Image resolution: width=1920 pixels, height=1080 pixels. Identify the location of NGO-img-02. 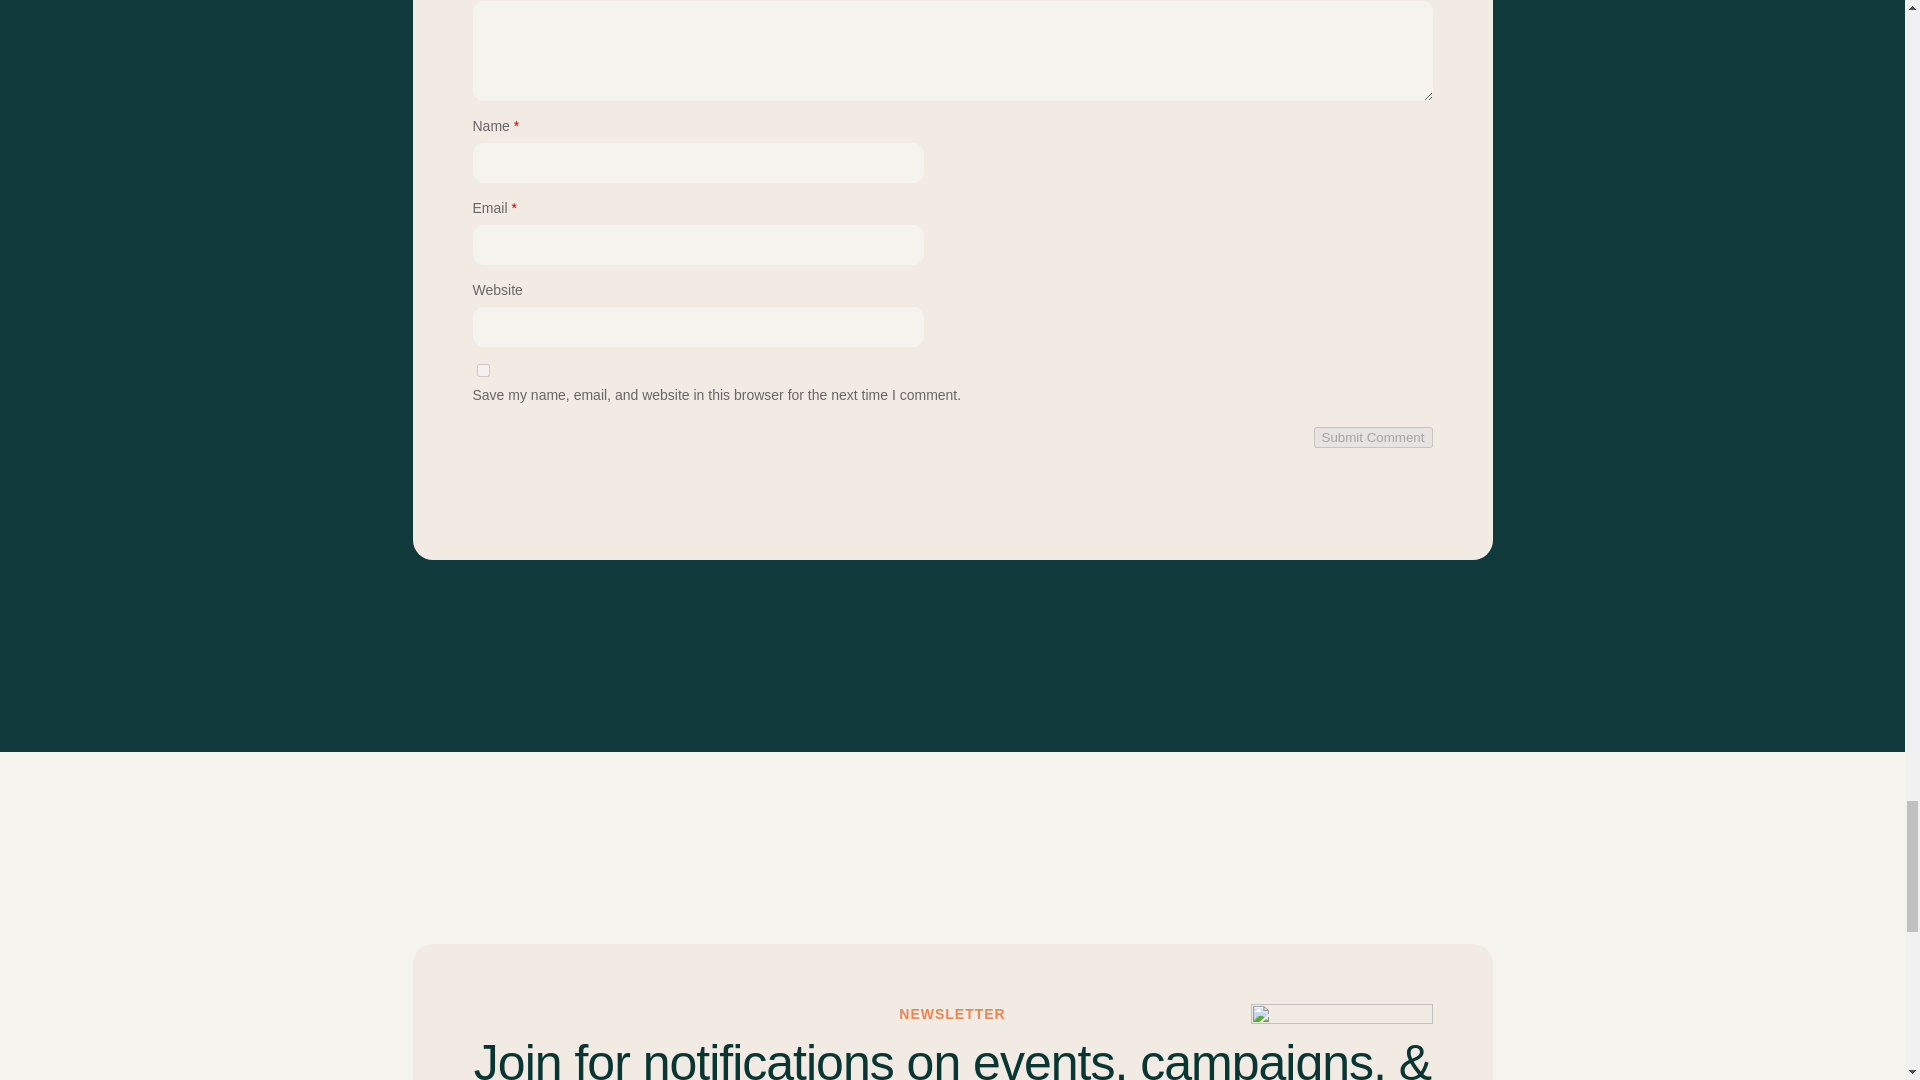
(1340, 1042).